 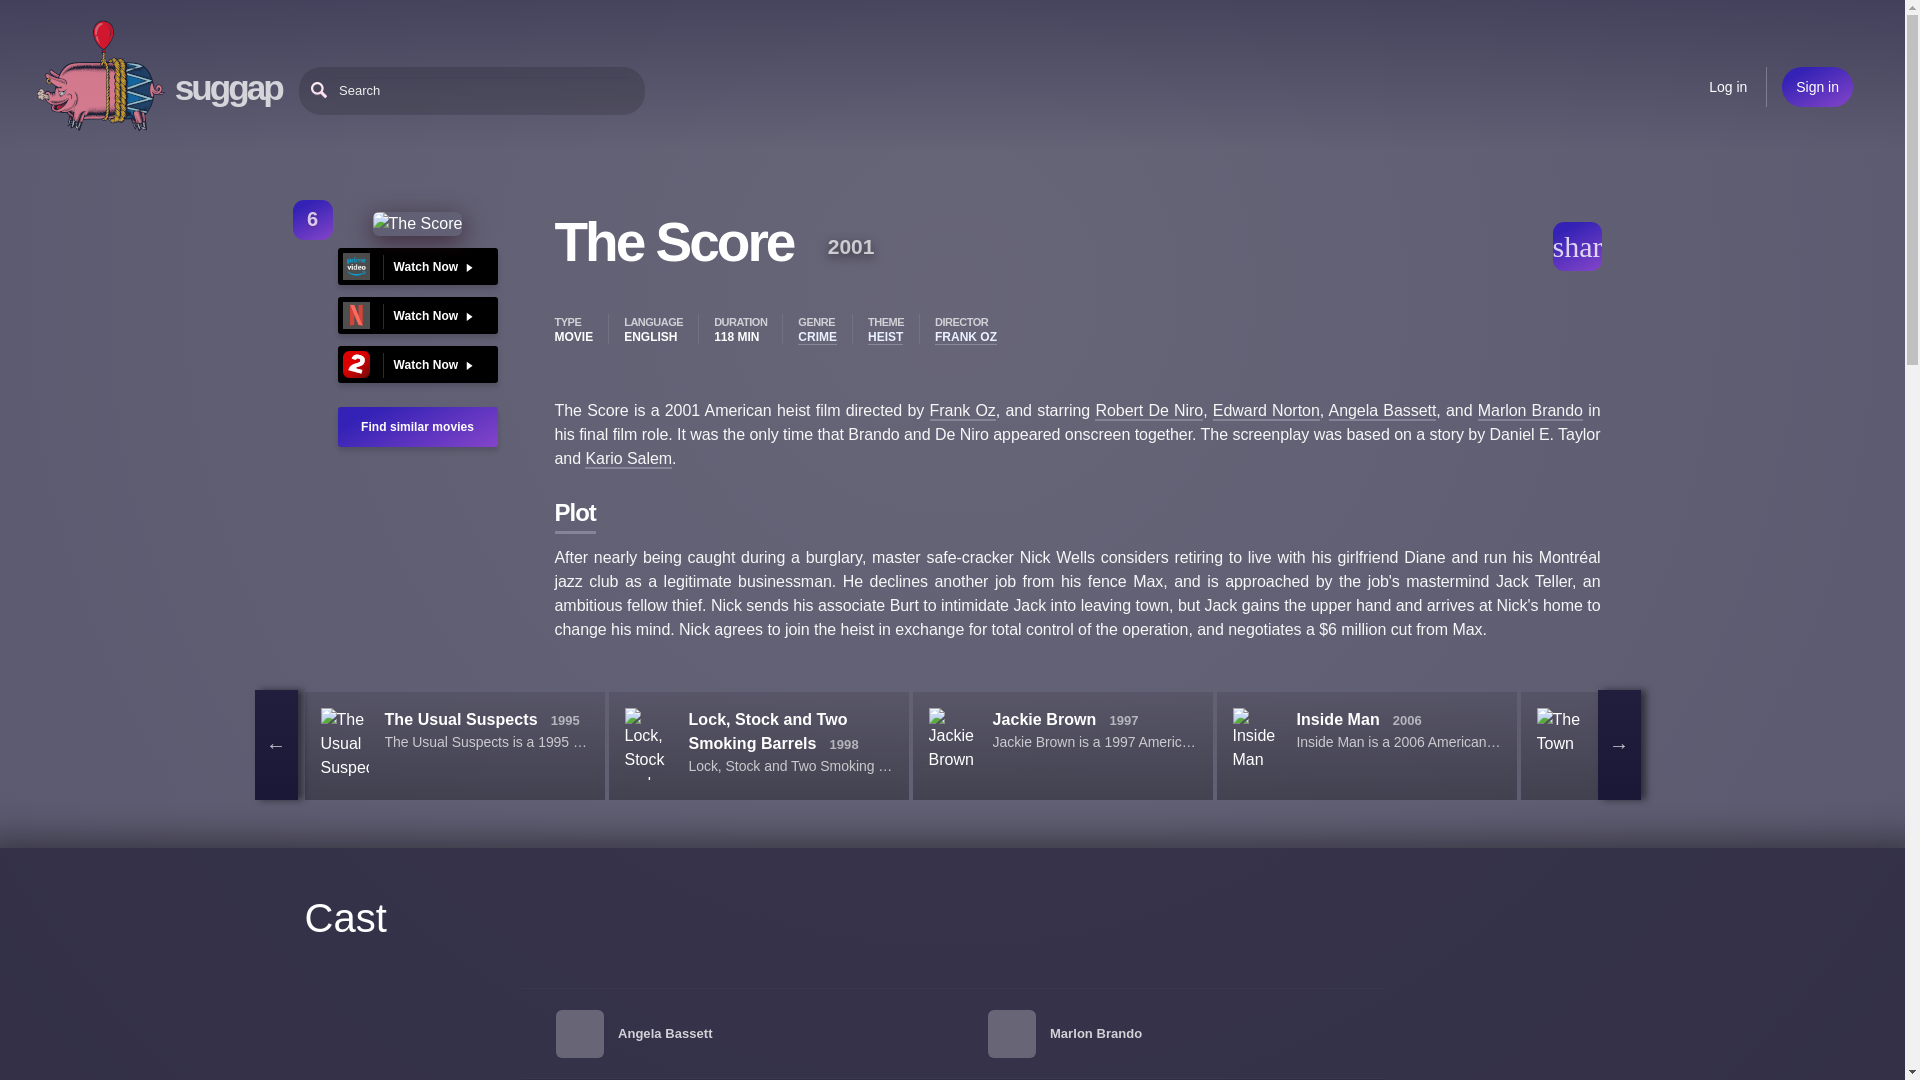 I want to click on FRANK OZ, so click(x=966, y=337).